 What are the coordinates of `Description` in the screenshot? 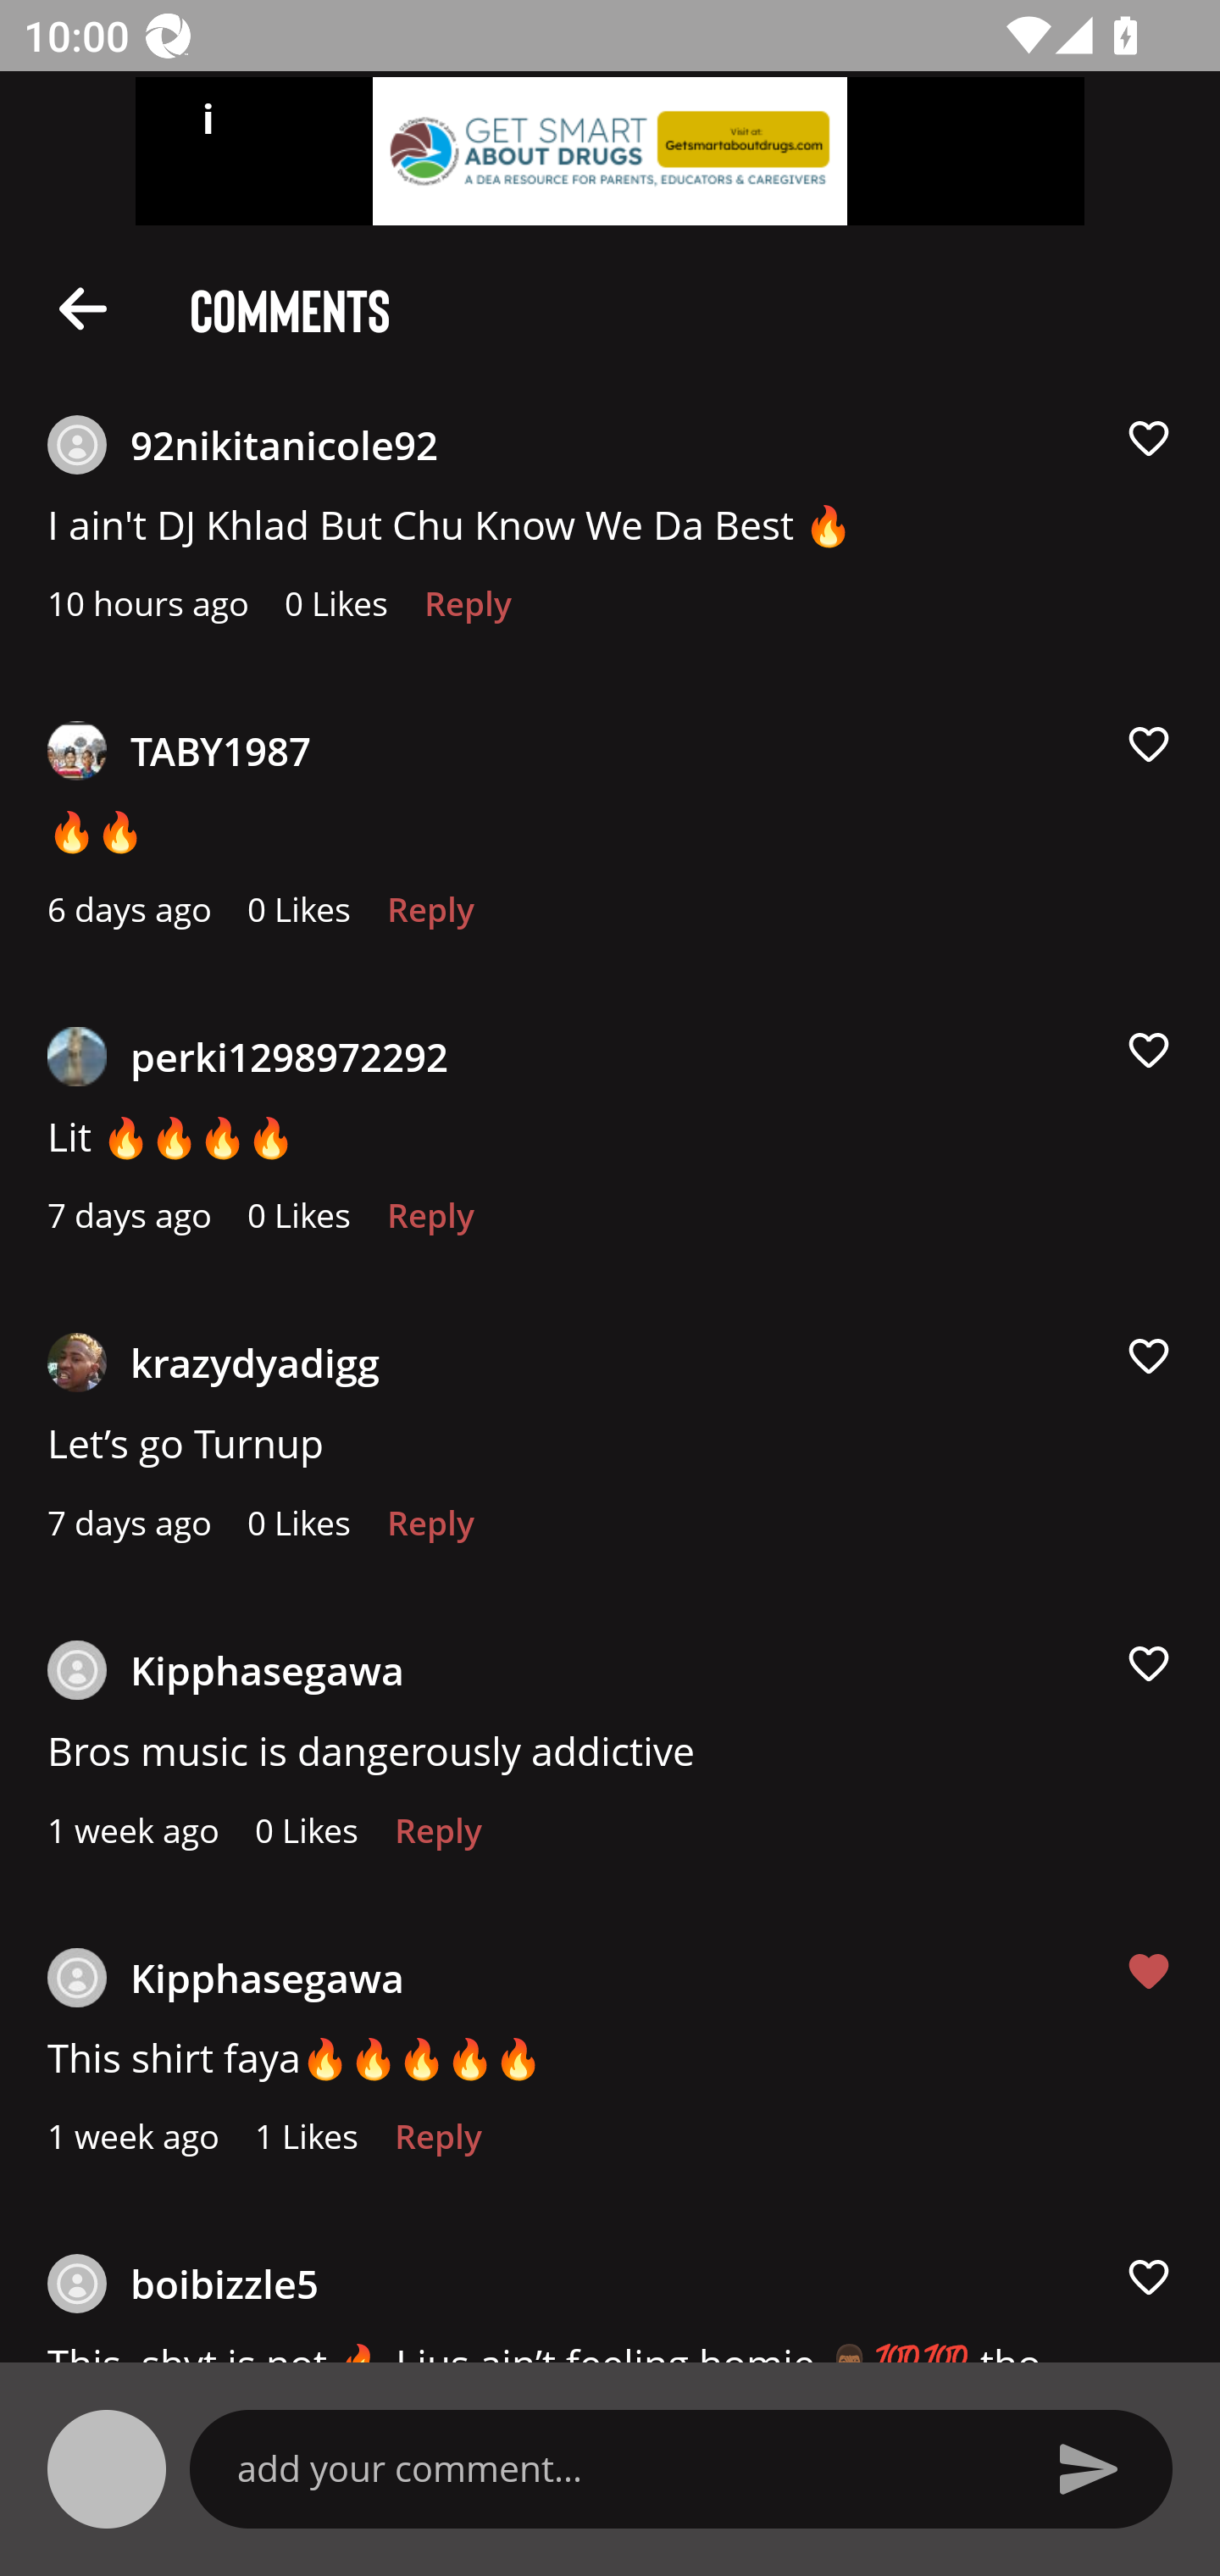 It's located at (83, 307).